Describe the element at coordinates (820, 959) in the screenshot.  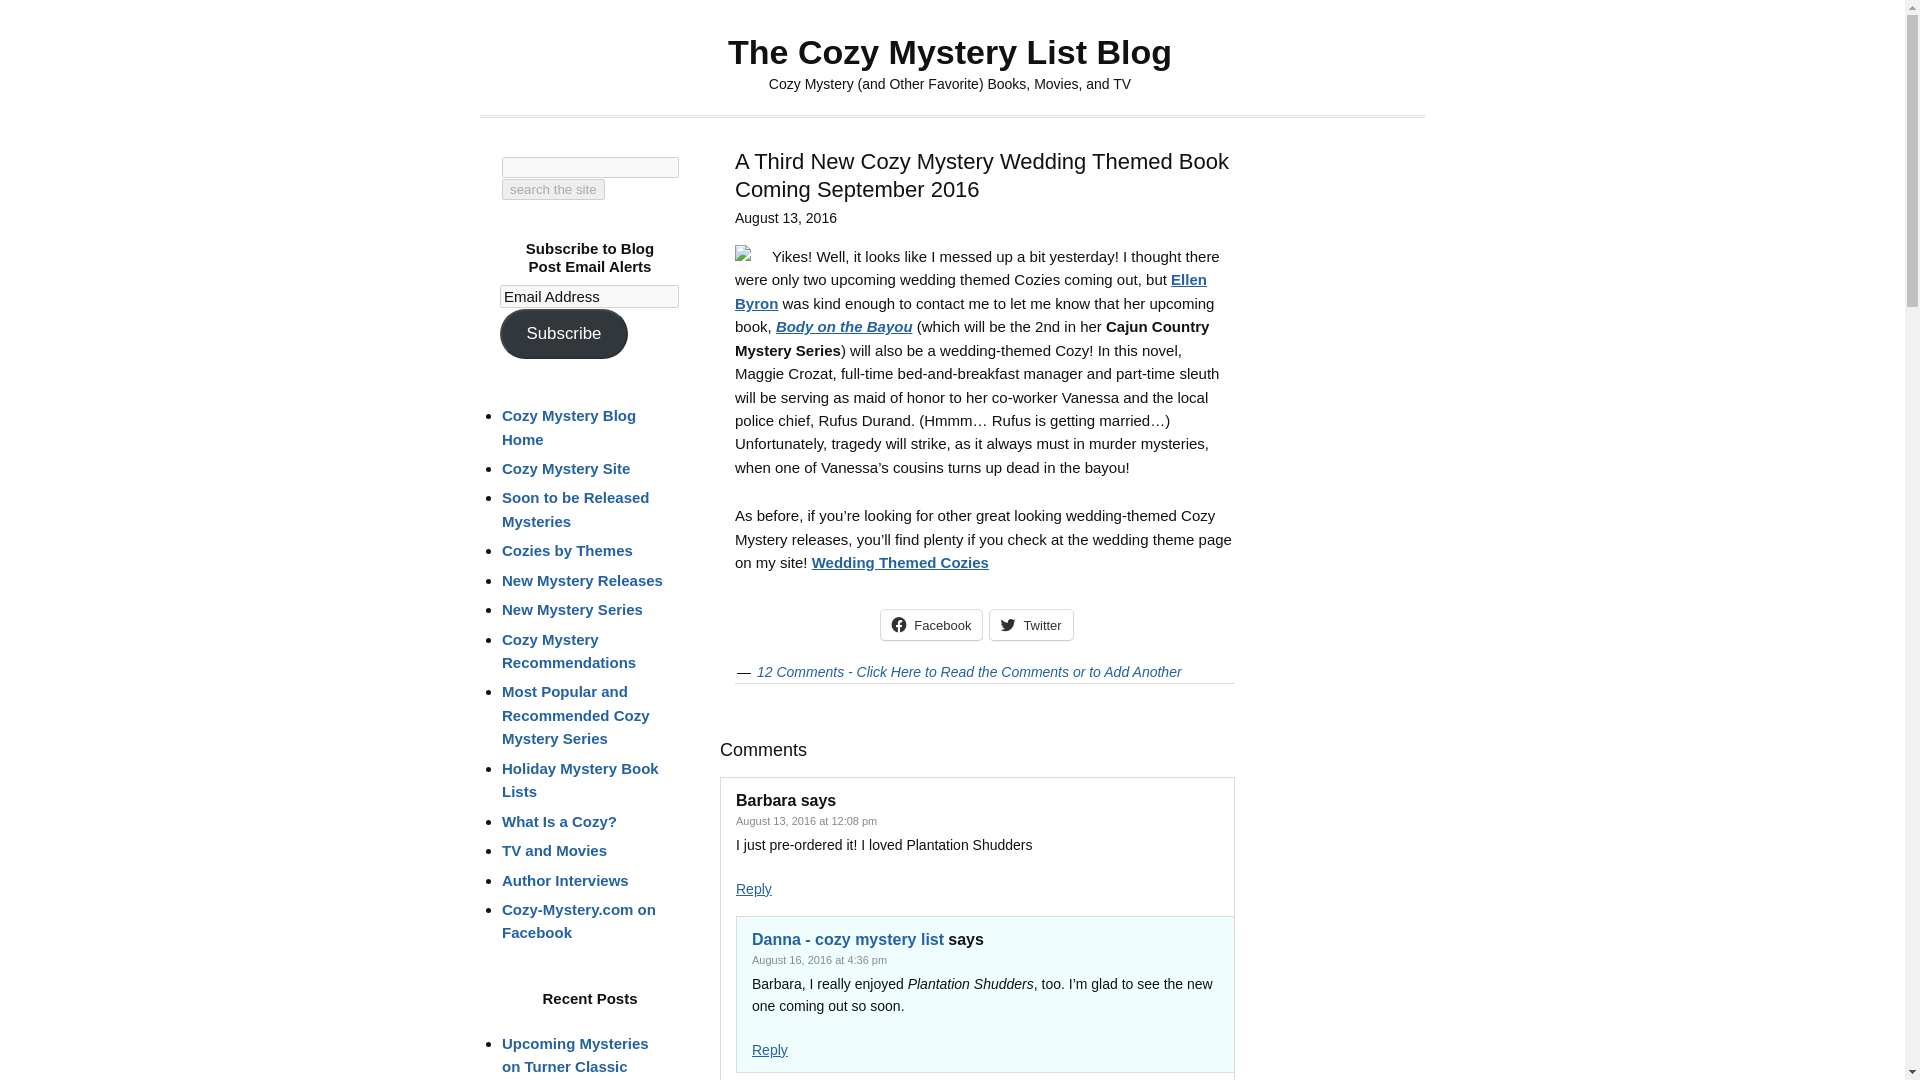
I see `August 16, 2016 at 4:36 pm` at that location.